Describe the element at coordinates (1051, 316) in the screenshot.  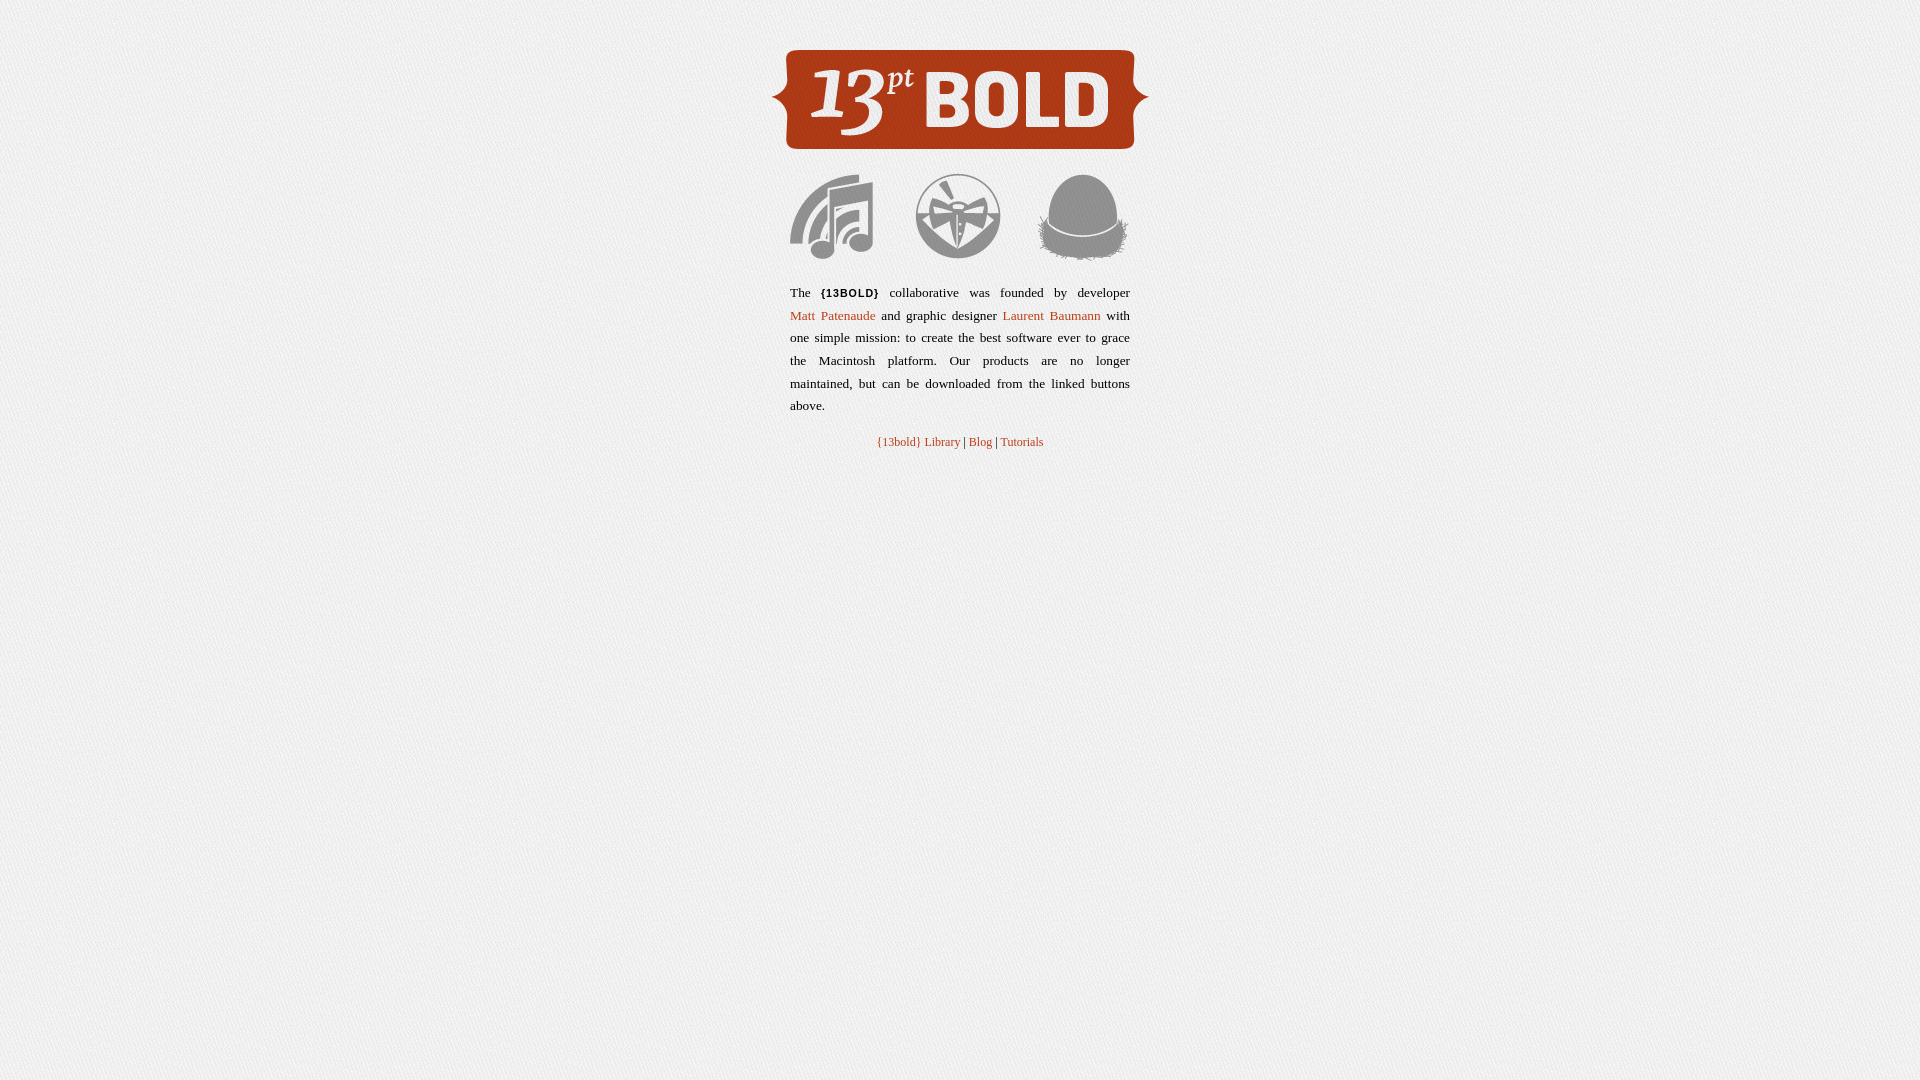
I see `Laurent Baumann` at that location.